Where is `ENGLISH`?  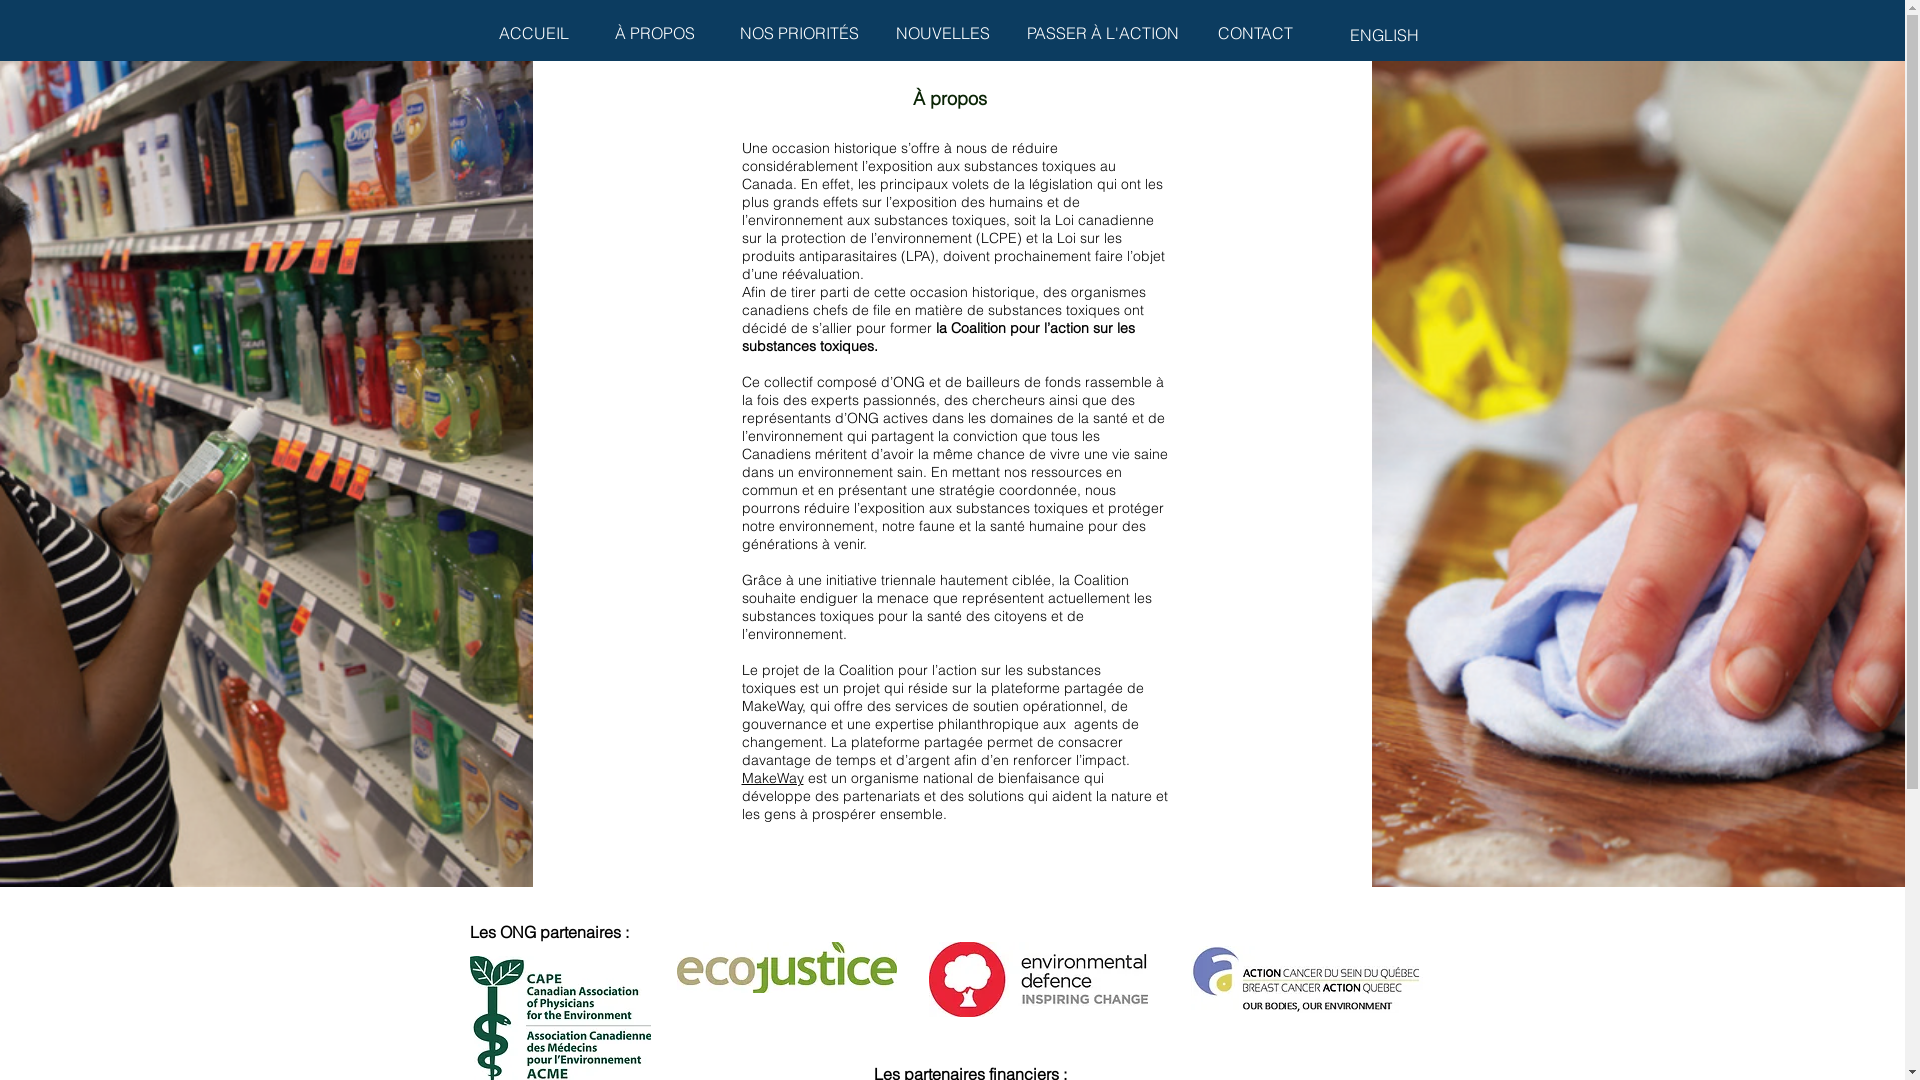
ENGLISH is located at coordinates (1385, 35).